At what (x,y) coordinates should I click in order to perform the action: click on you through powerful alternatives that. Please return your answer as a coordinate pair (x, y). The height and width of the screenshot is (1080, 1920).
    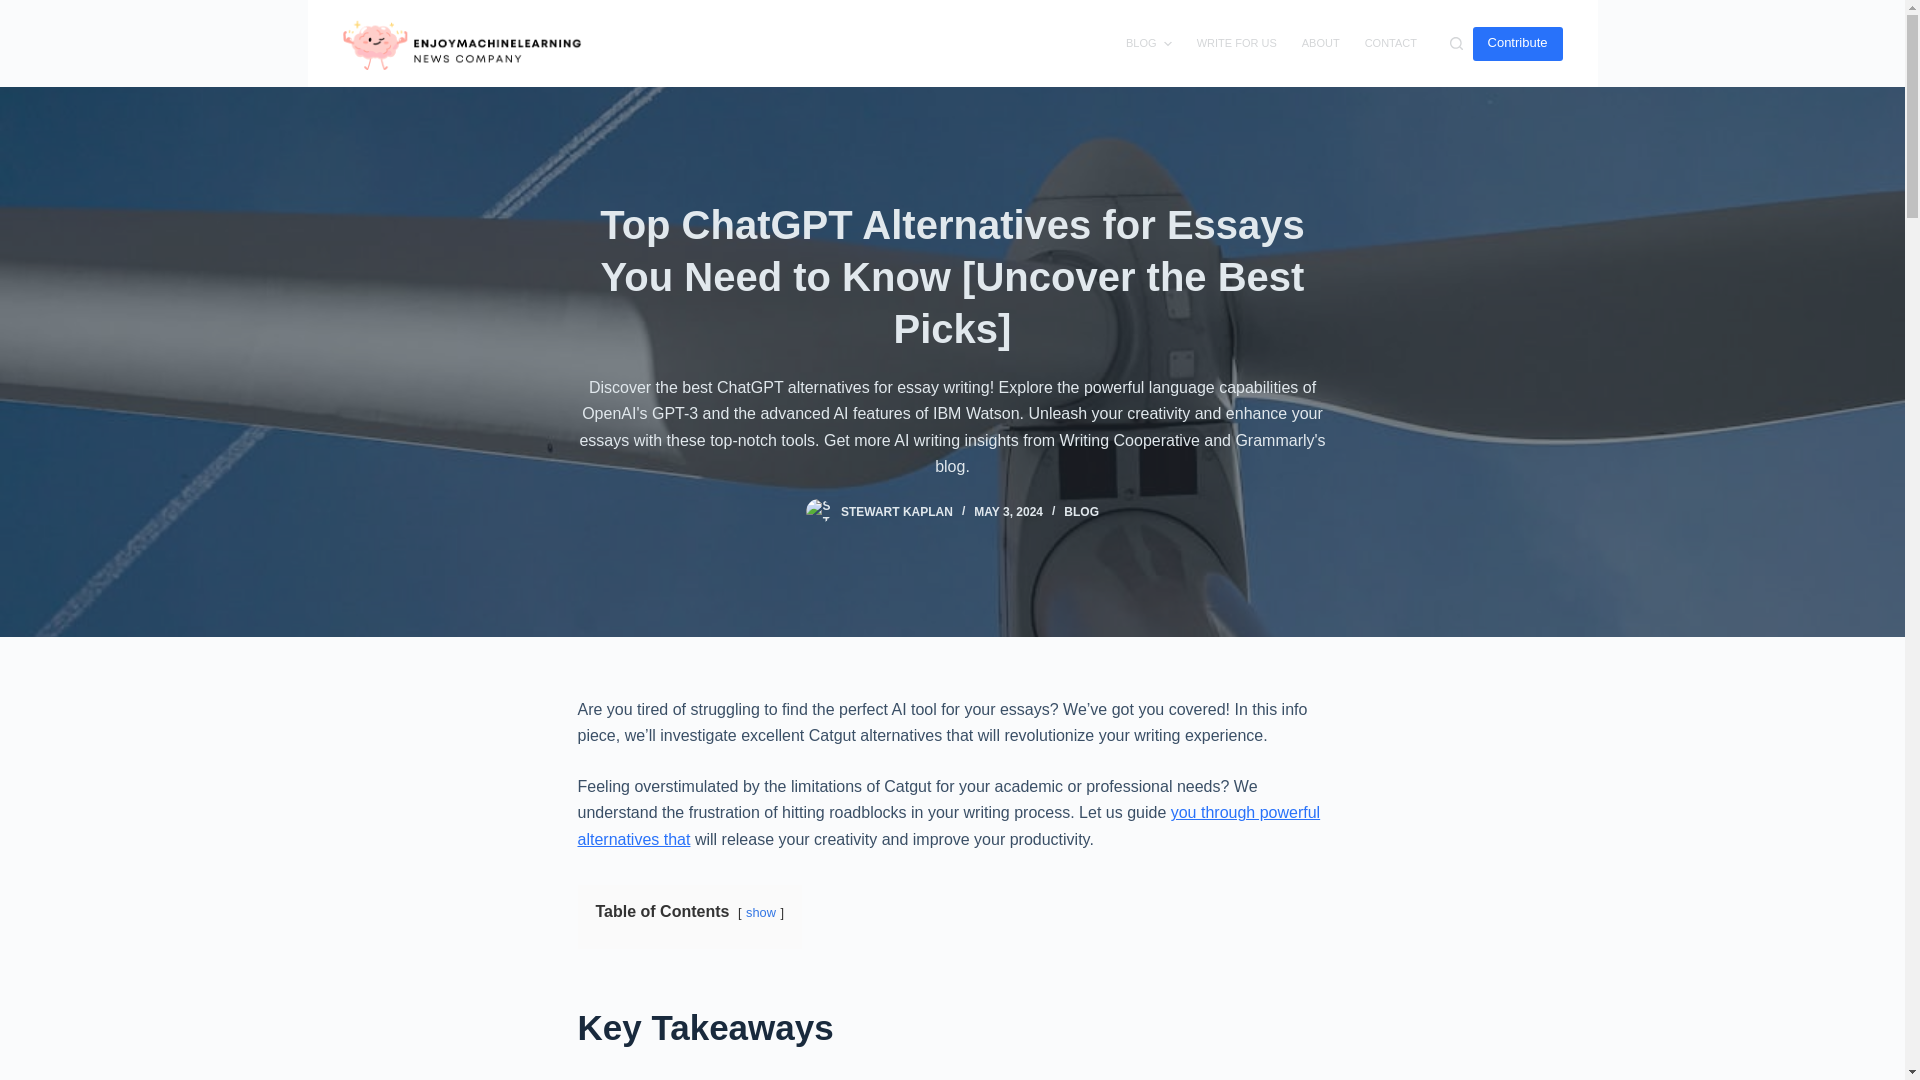
    Looking at the image, I should click on (948, 824).